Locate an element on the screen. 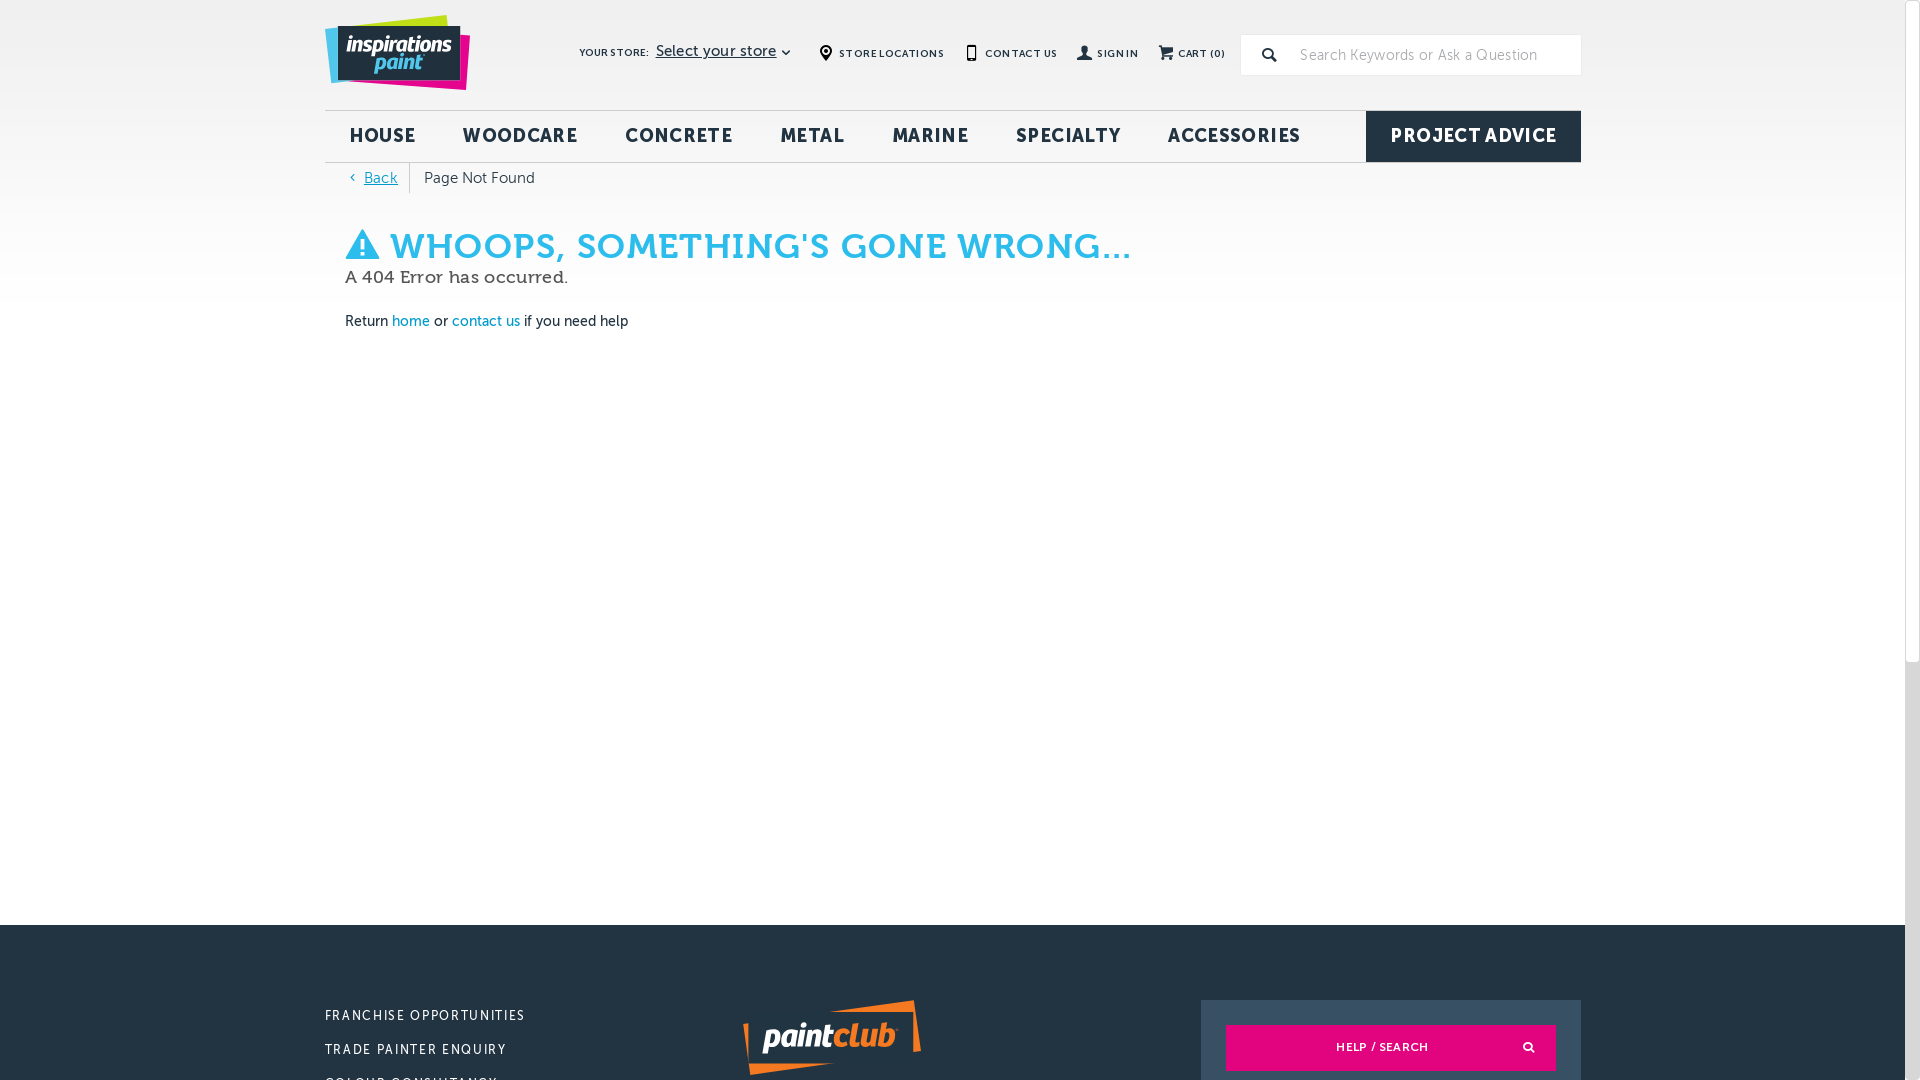 Image resolution: width=1920 pixels, height=1080 pixels. CONCRETE is located at coordinates (678, 136).